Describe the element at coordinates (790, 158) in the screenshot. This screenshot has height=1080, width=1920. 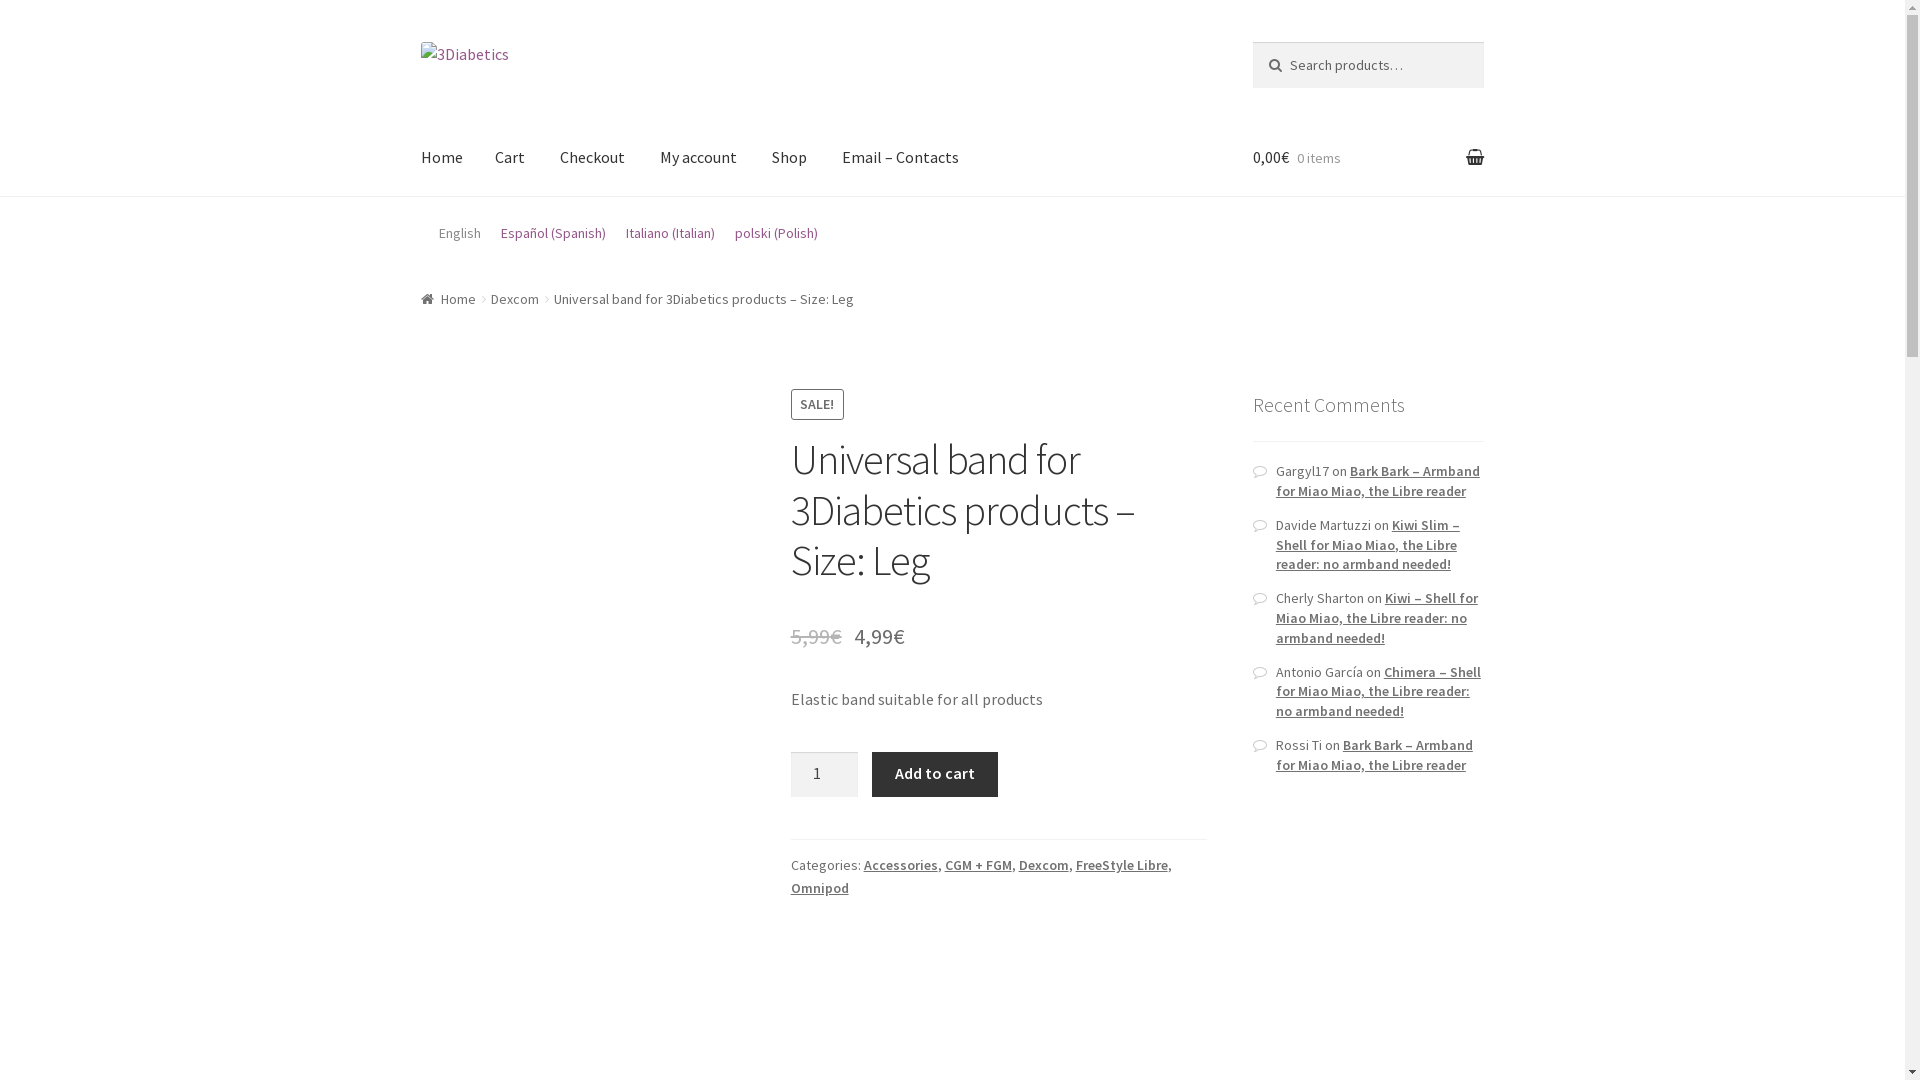
I see `Shop` at that location.